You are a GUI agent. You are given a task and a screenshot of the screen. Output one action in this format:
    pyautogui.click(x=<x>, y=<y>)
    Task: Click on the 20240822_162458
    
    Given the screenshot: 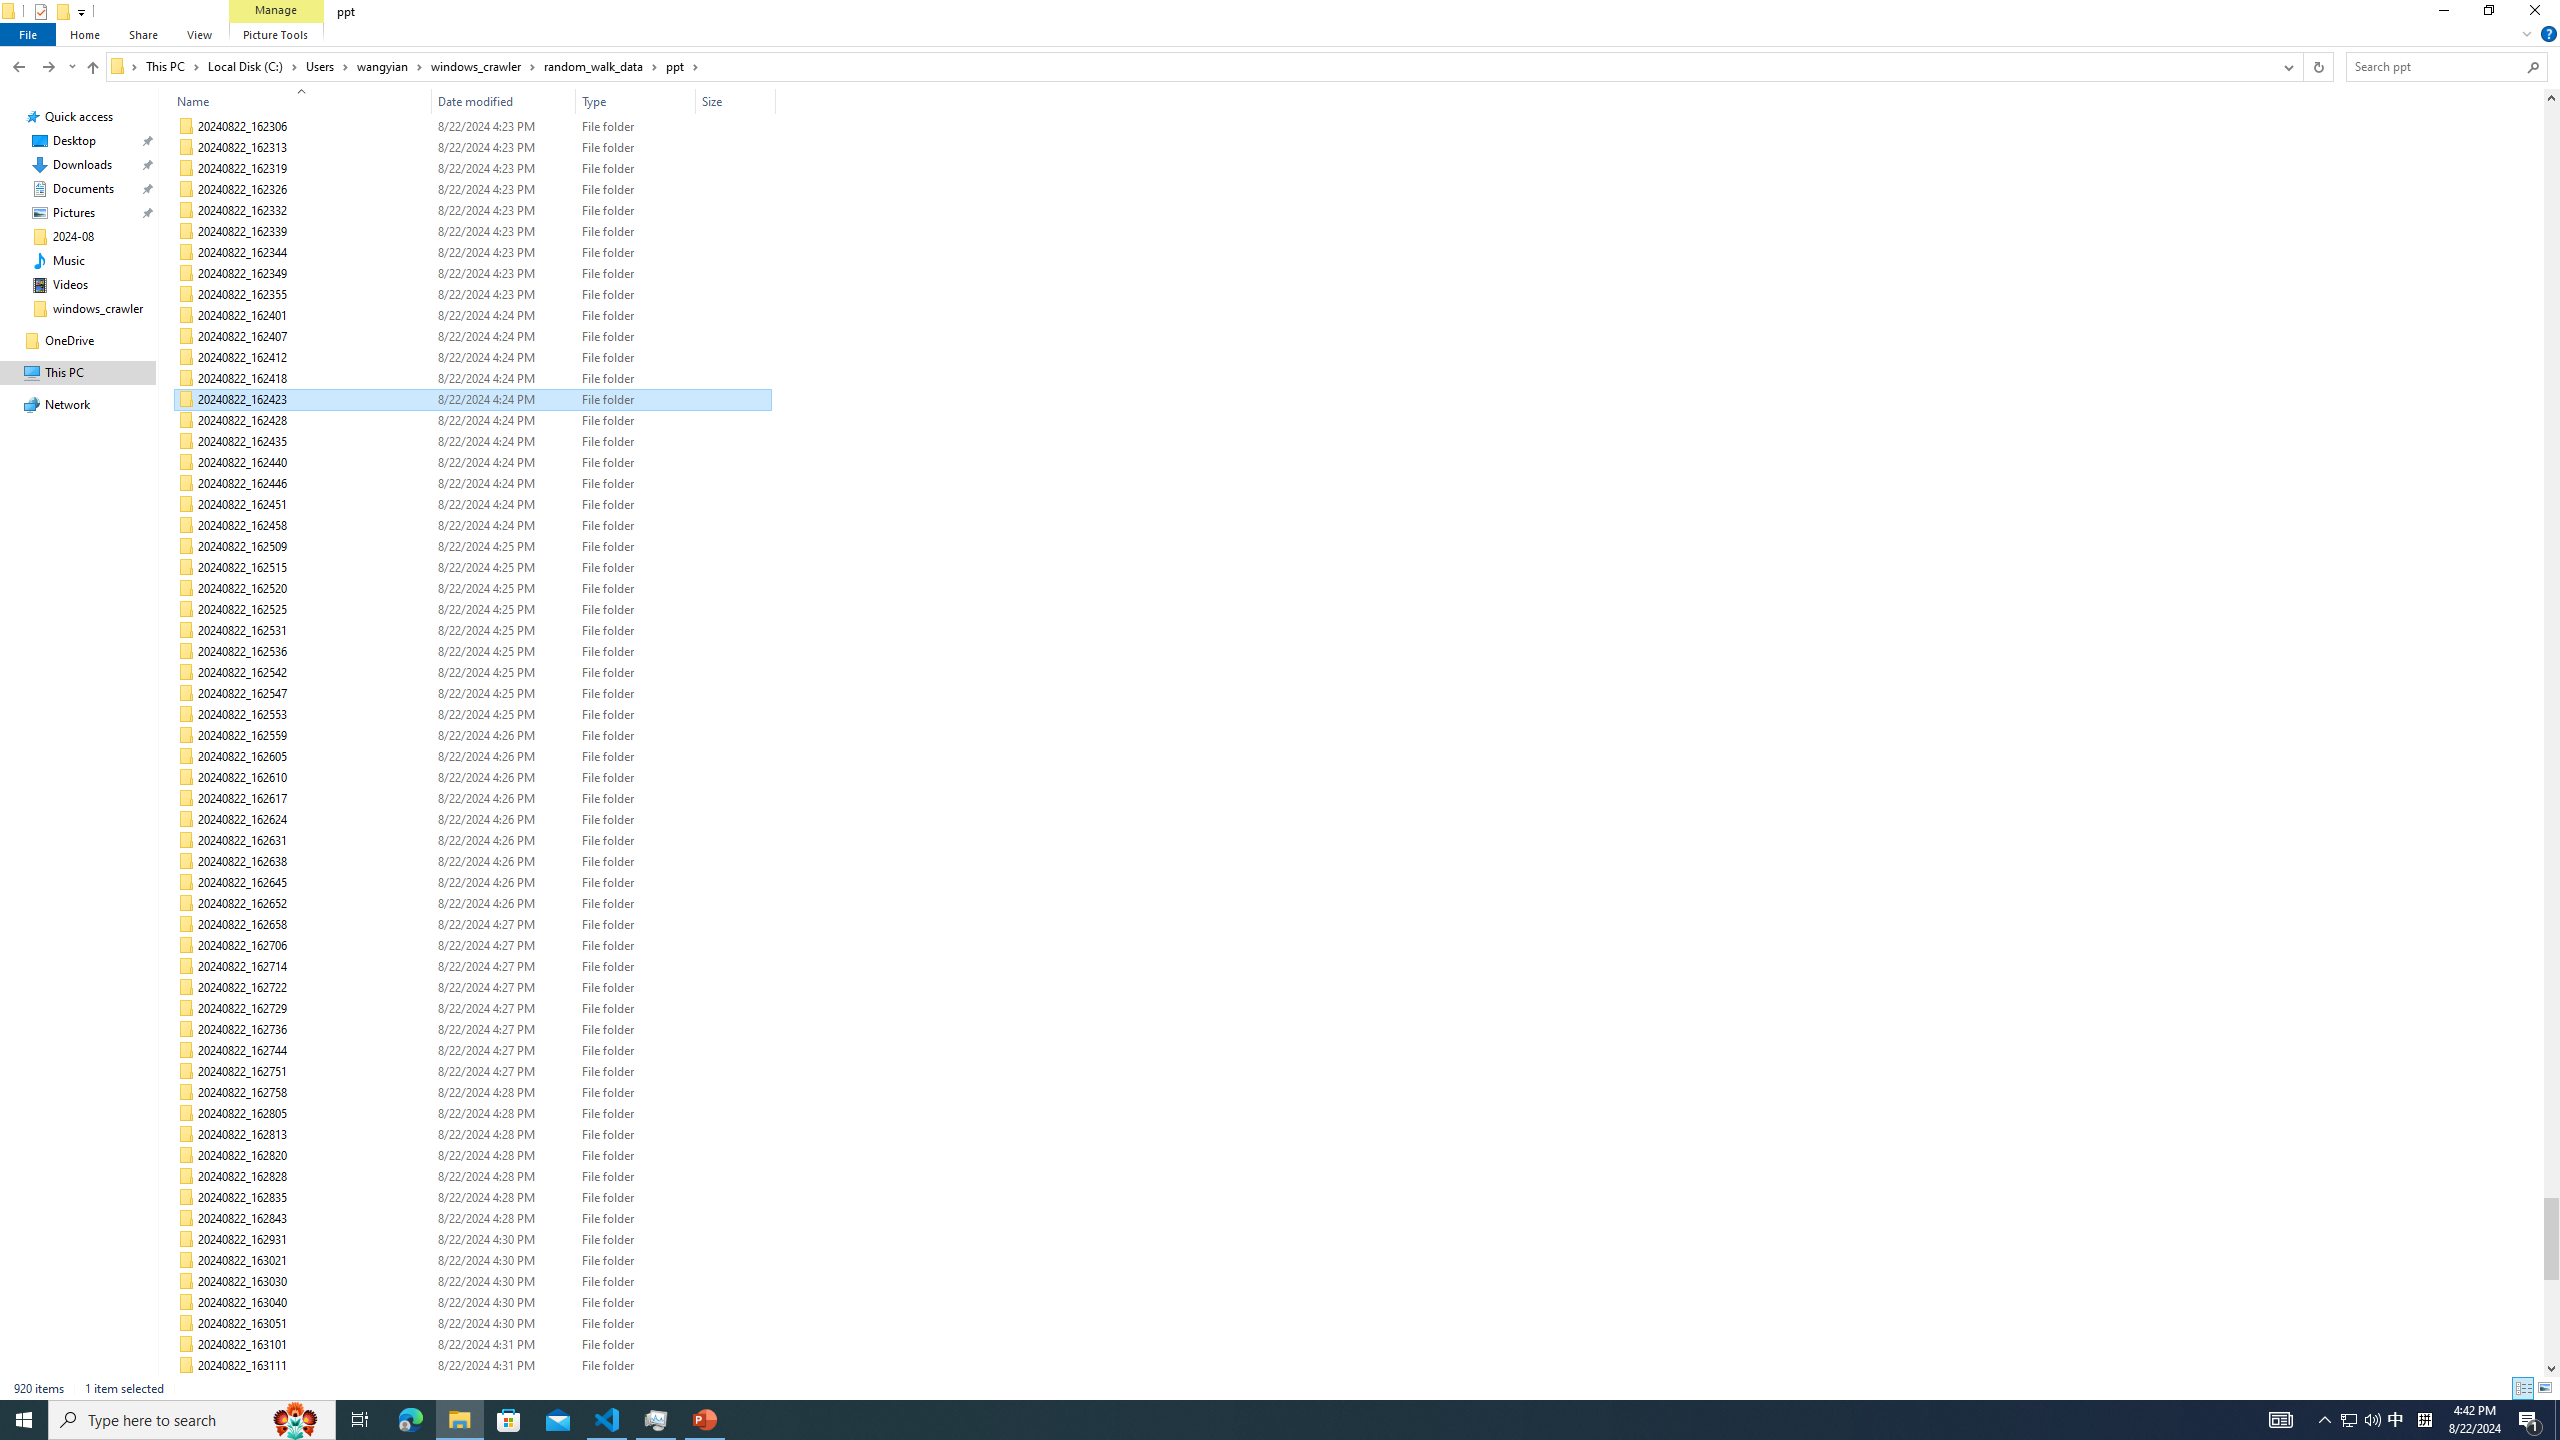 What is the action you would take?
    pyautogui.click(x=474, y=526)
    